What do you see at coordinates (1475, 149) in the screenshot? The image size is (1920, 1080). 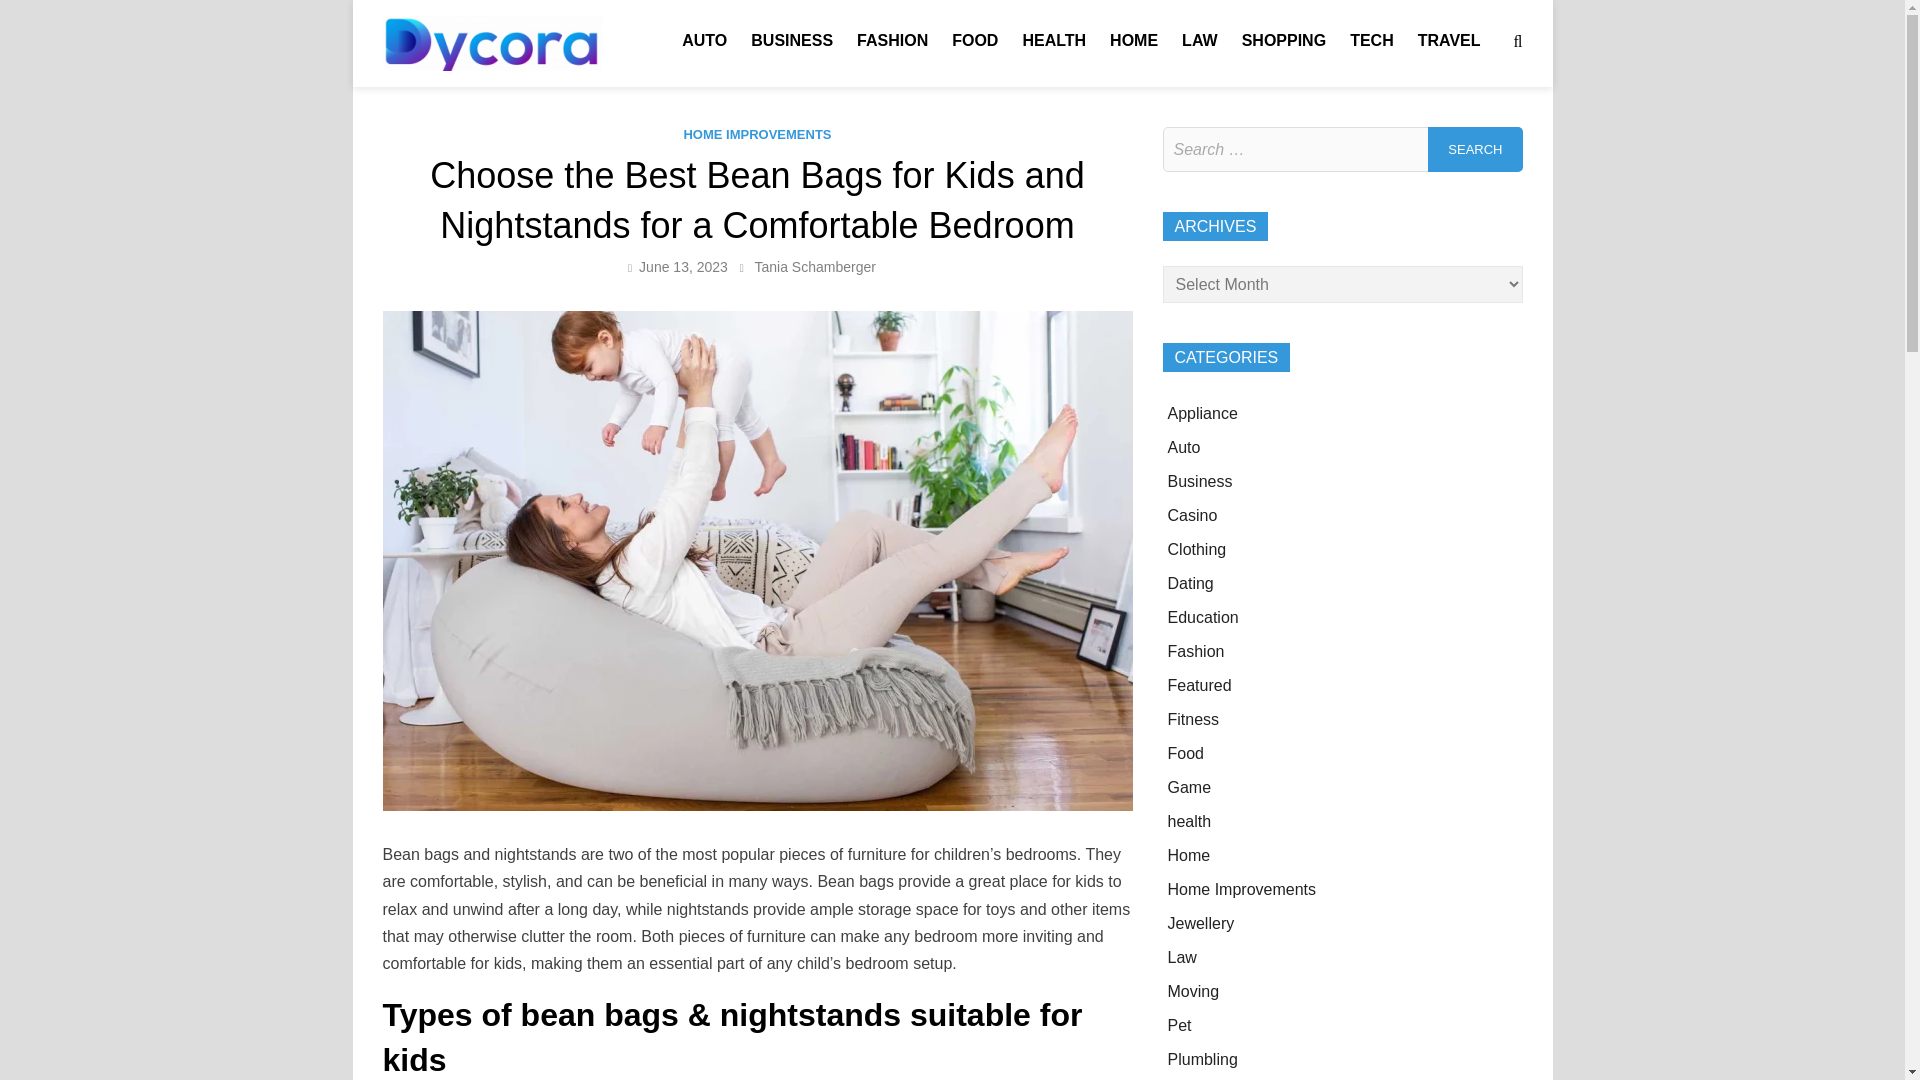 I see `Search` at bounding box center [1475, 149].